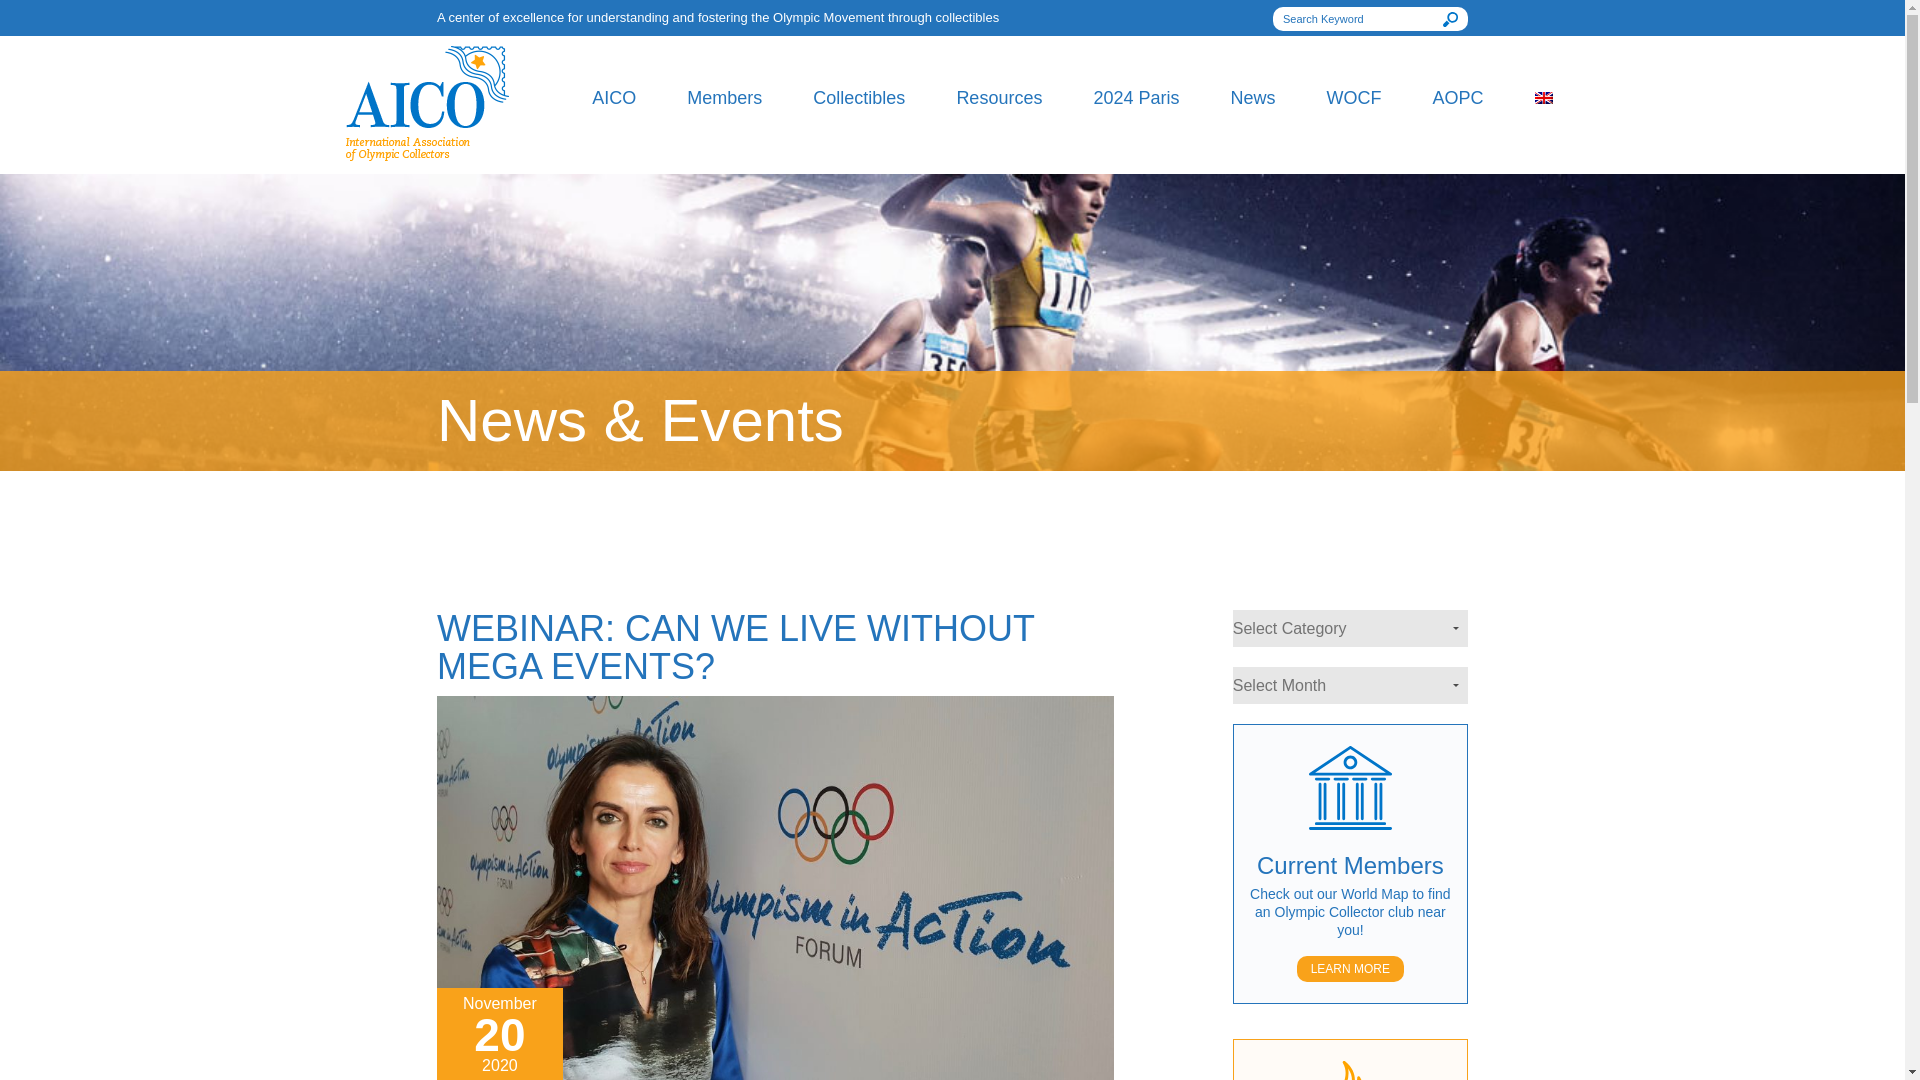  What do you see at coordinates (754, 268) in the screenshot?
I see `Join AICO` at bounding box center [754, 268].